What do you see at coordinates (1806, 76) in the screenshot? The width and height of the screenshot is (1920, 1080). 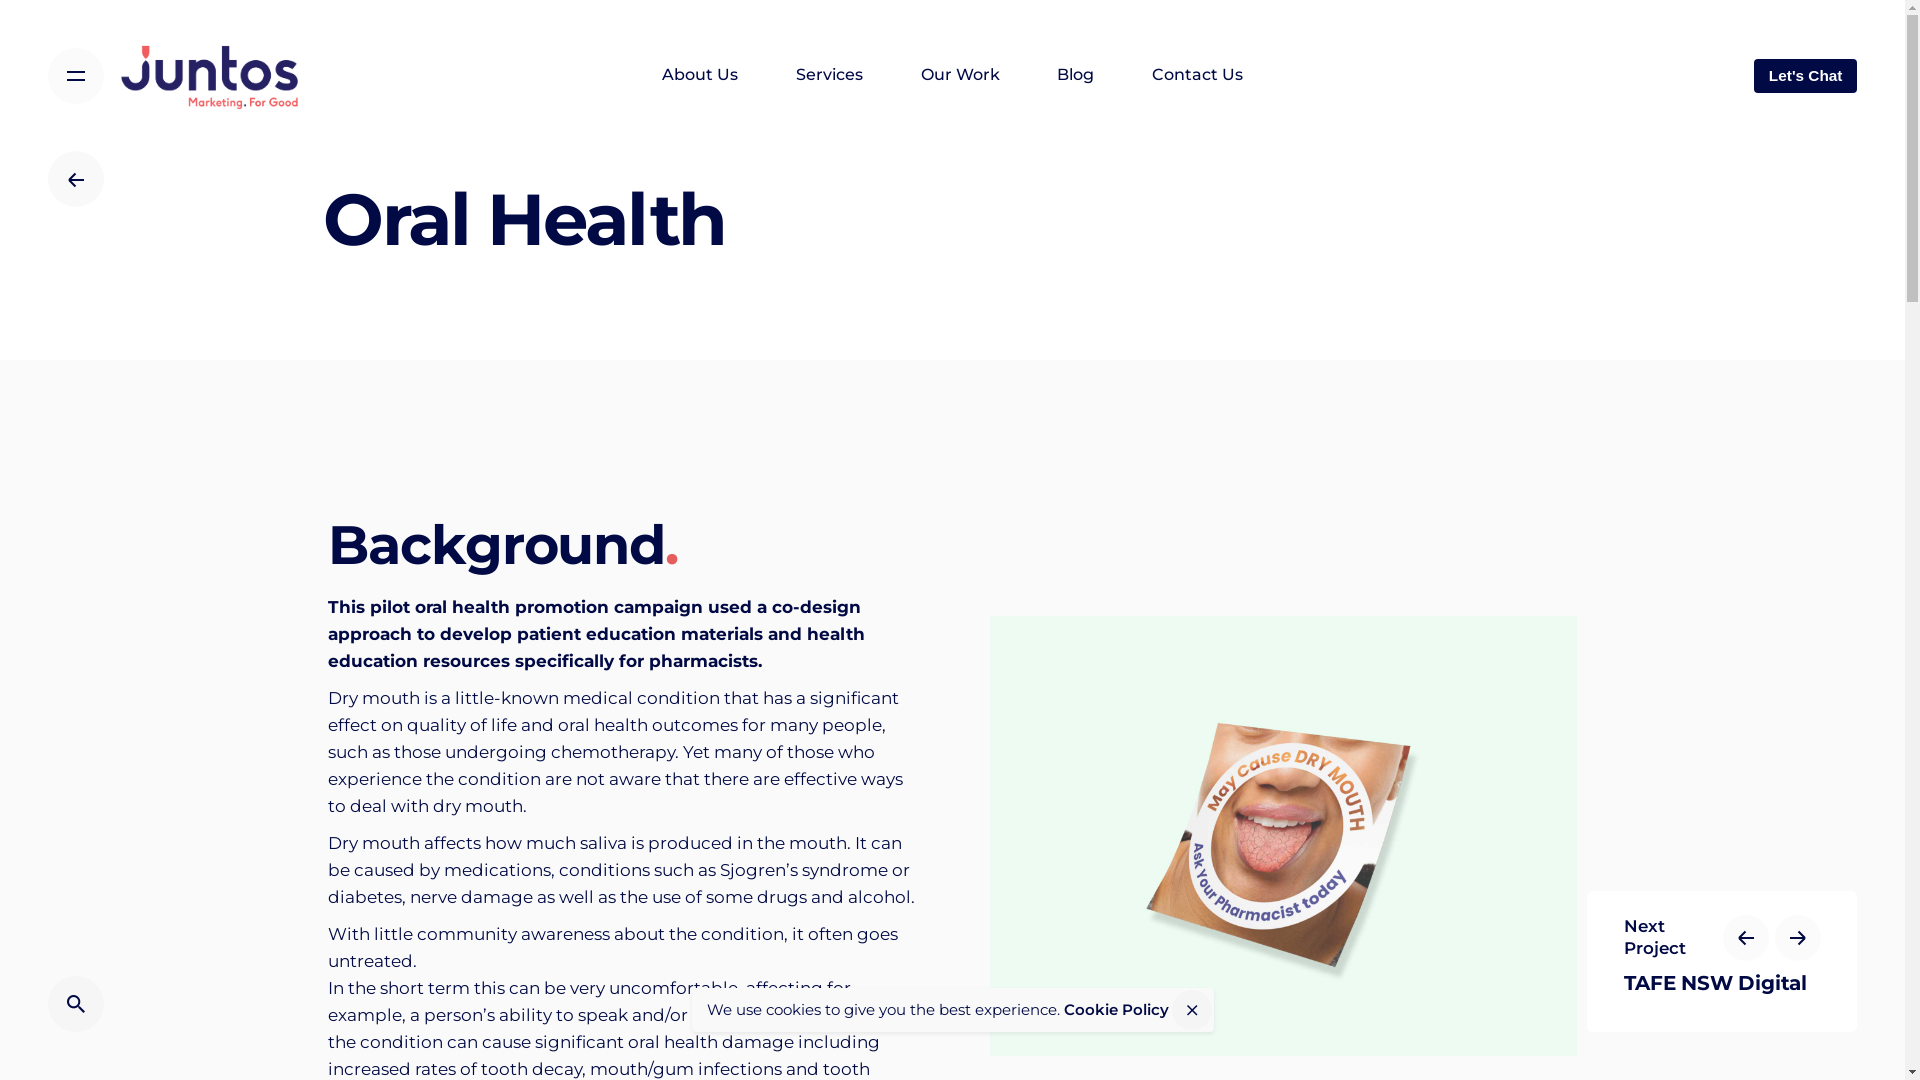 I see `Let's Chat` at bounding box center [1806, 76].